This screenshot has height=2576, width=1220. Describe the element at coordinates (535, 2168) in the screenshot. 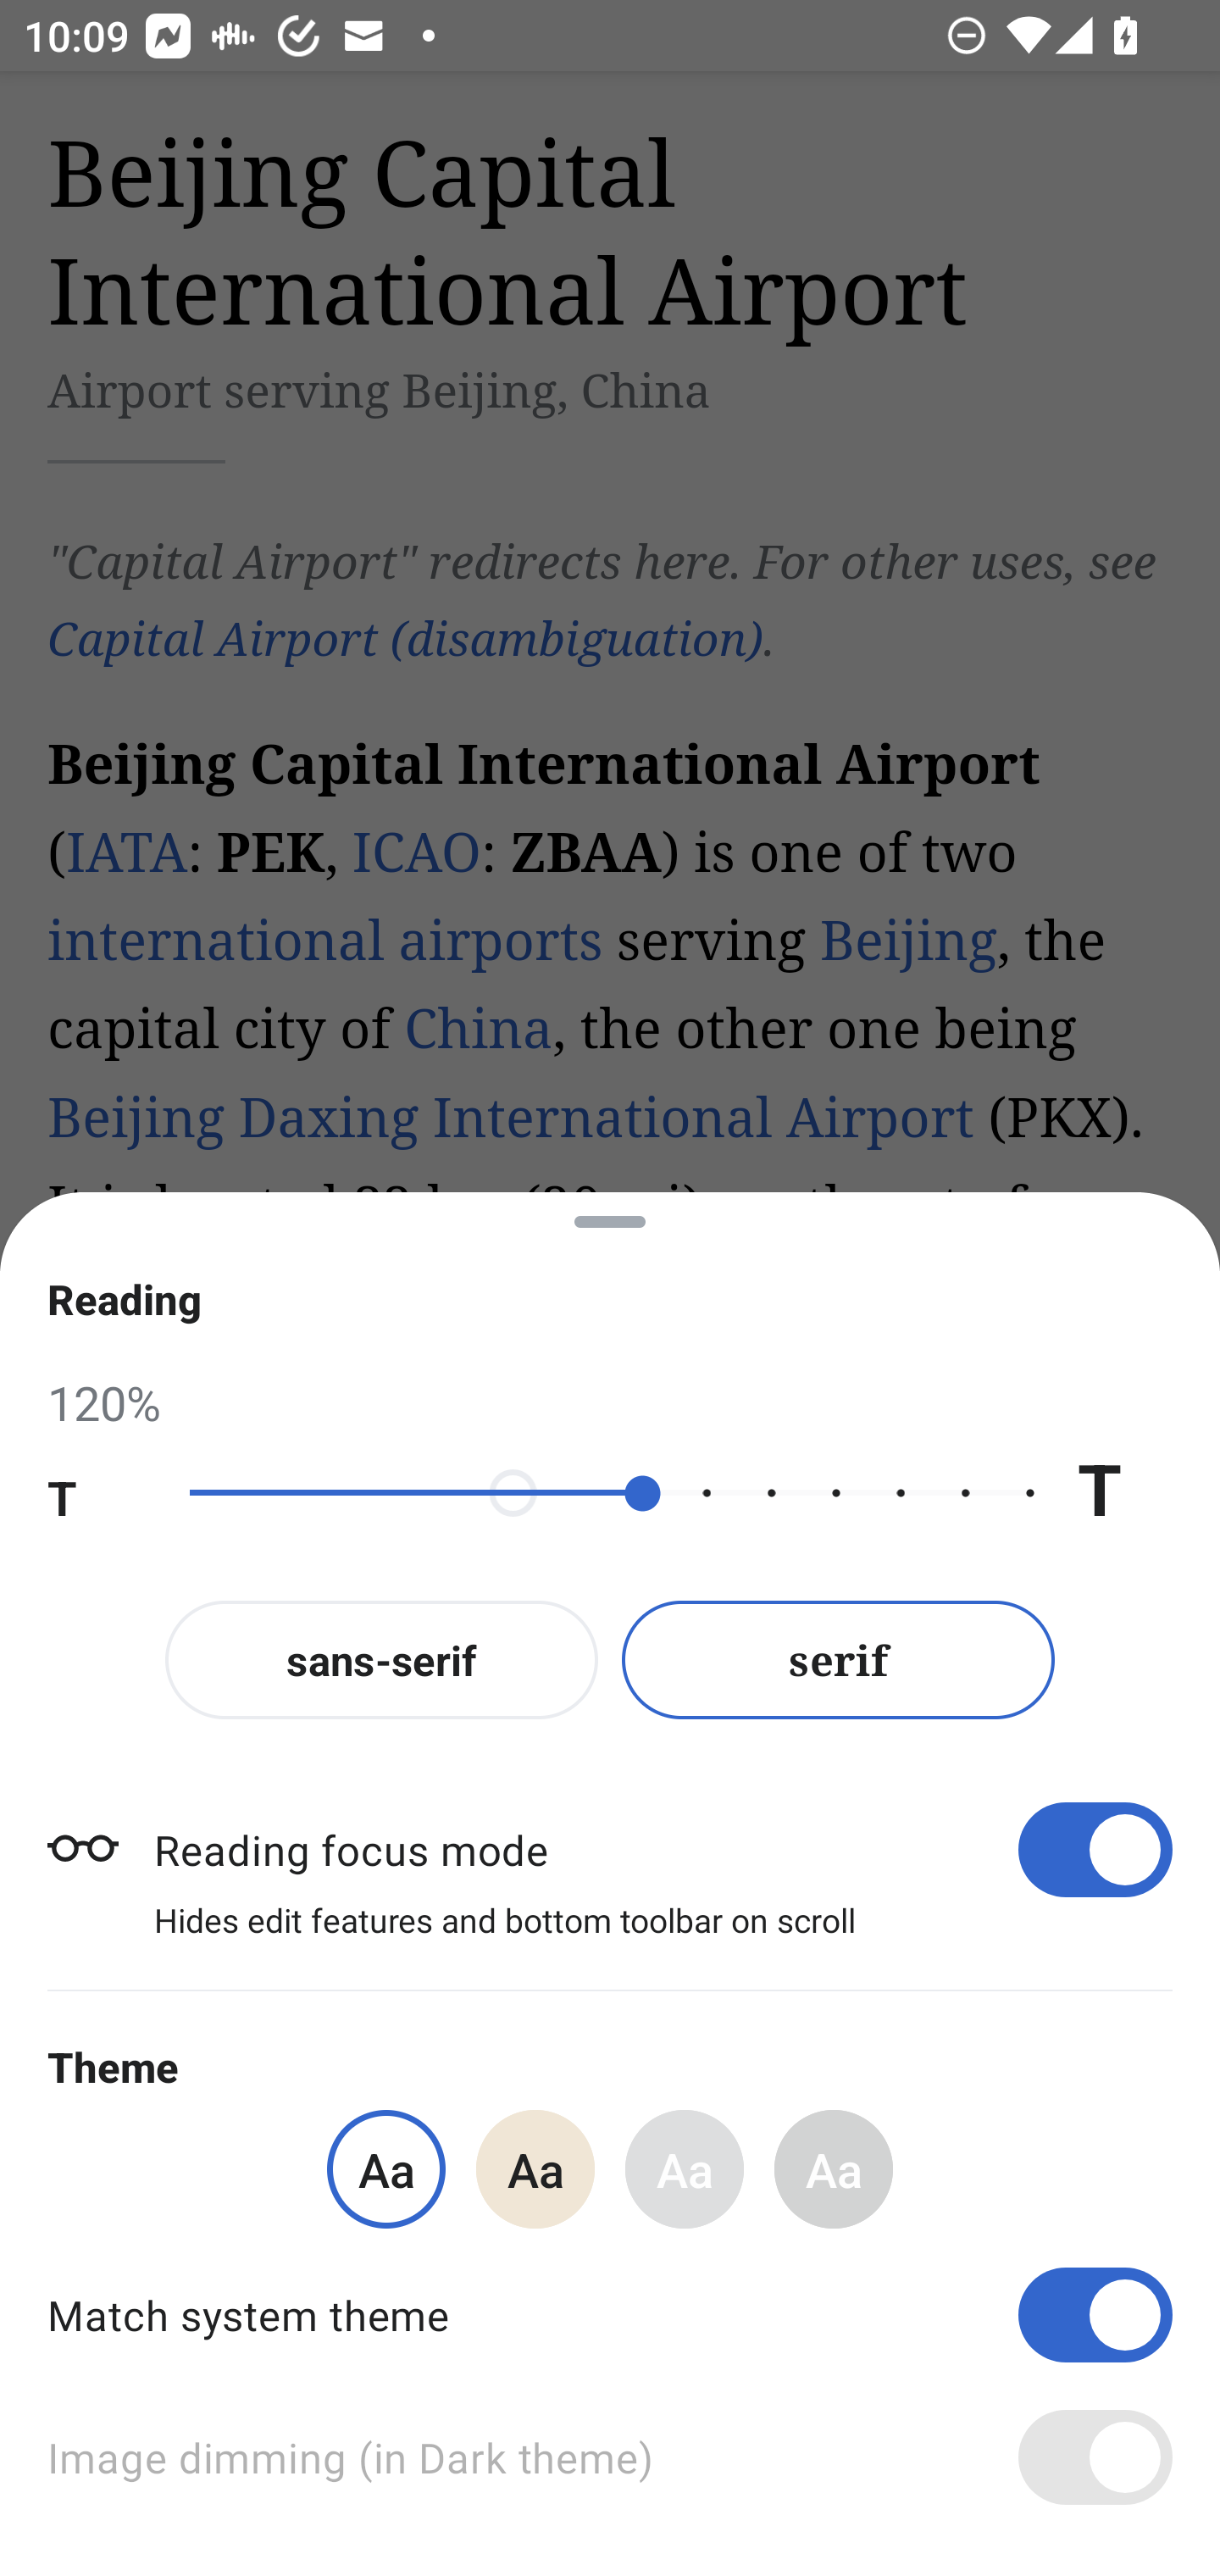

I see `Aa` at that location.